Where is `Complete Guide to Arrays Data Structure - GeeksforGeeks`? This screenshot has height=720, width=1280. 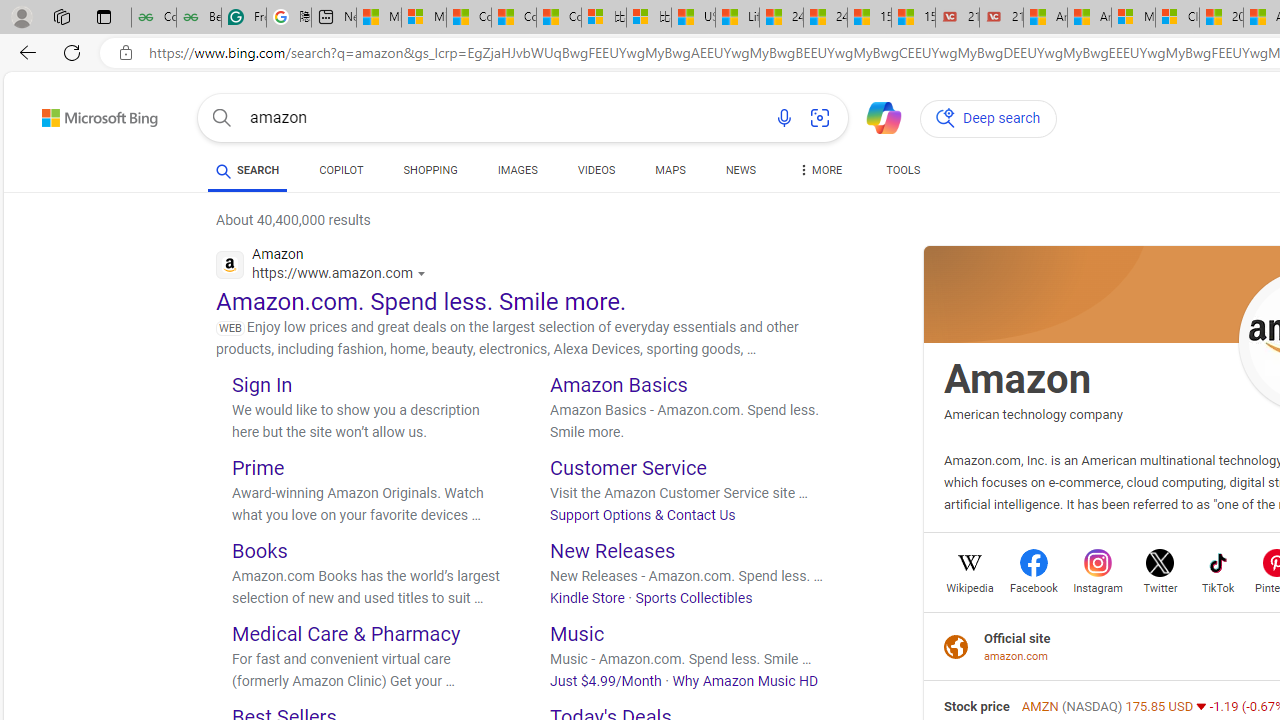
Complete Guide to Arrays Data Structure - GeeksforGeeks is located at coordinates (154, 18).